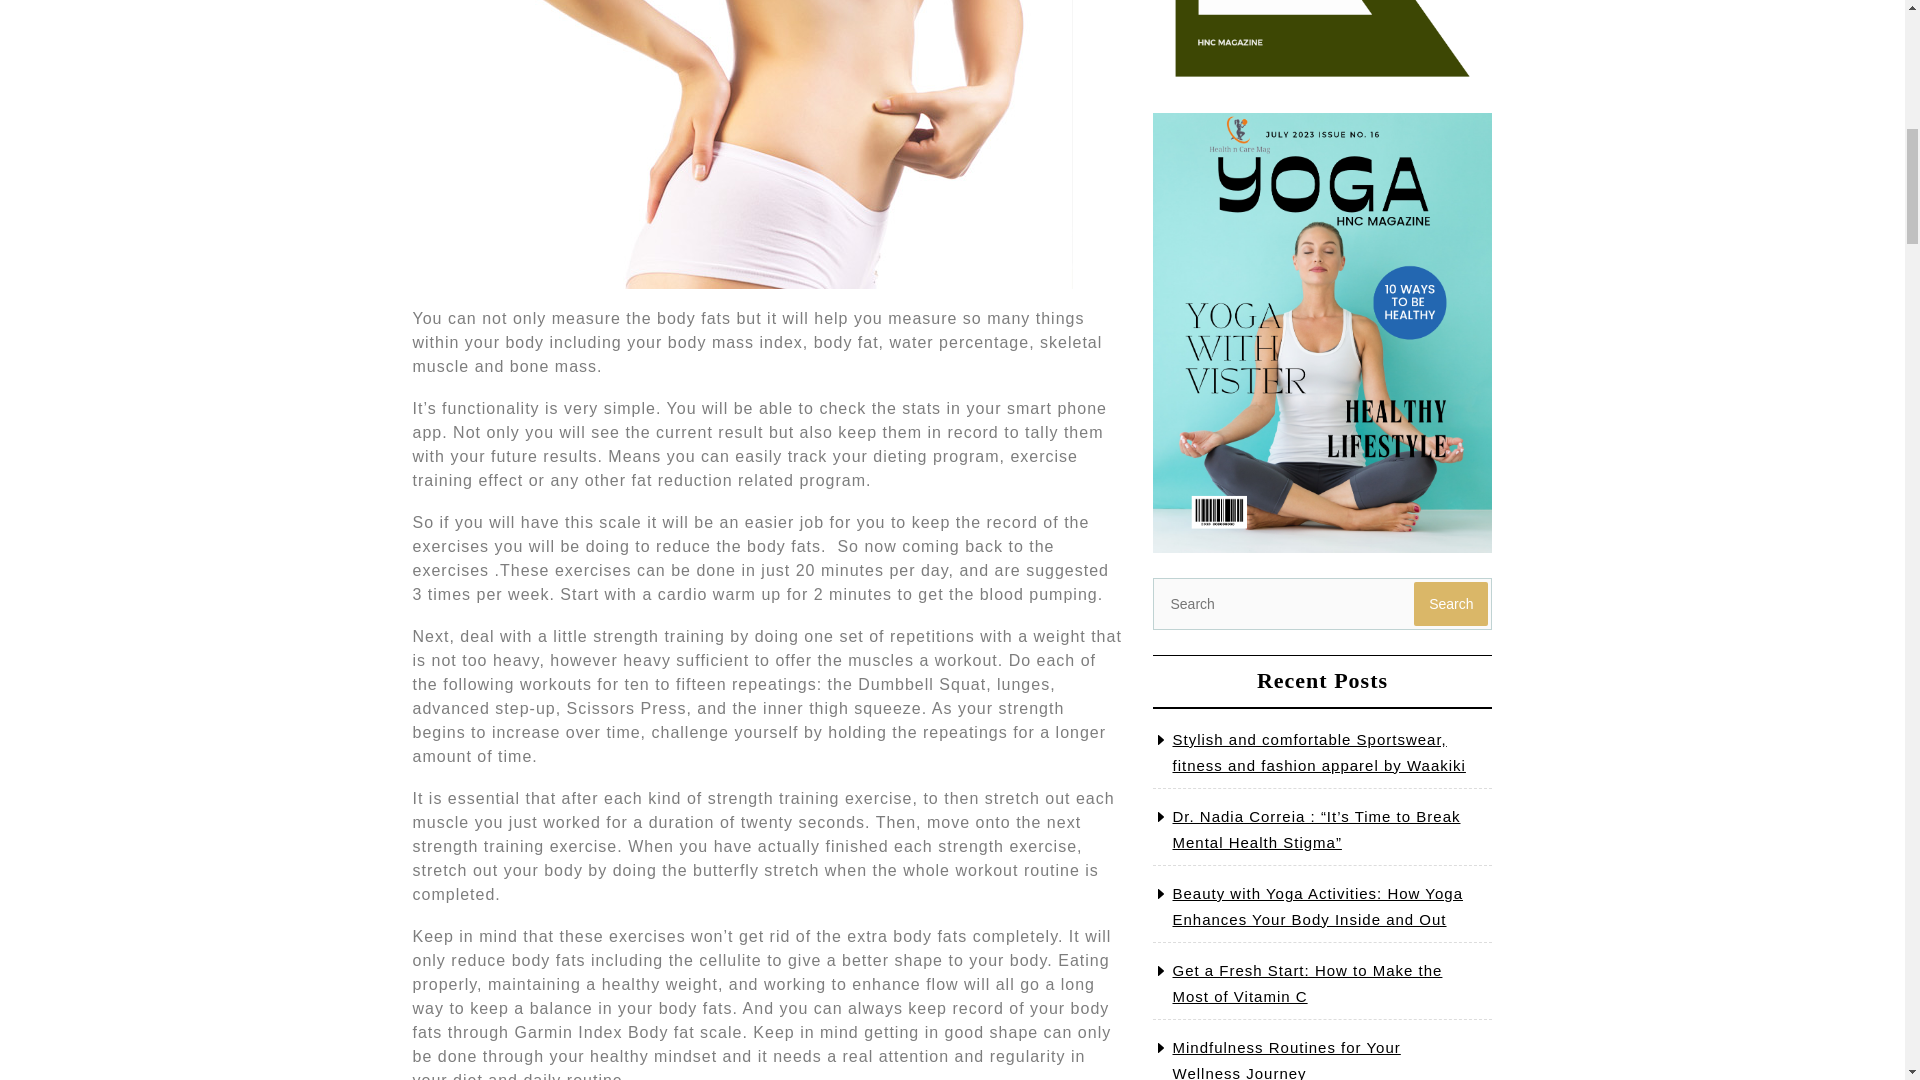 The image size is (1920, 1080). I want to click on Mindfulness Routines for Your Wellness Journey, so click(1285, 1059).